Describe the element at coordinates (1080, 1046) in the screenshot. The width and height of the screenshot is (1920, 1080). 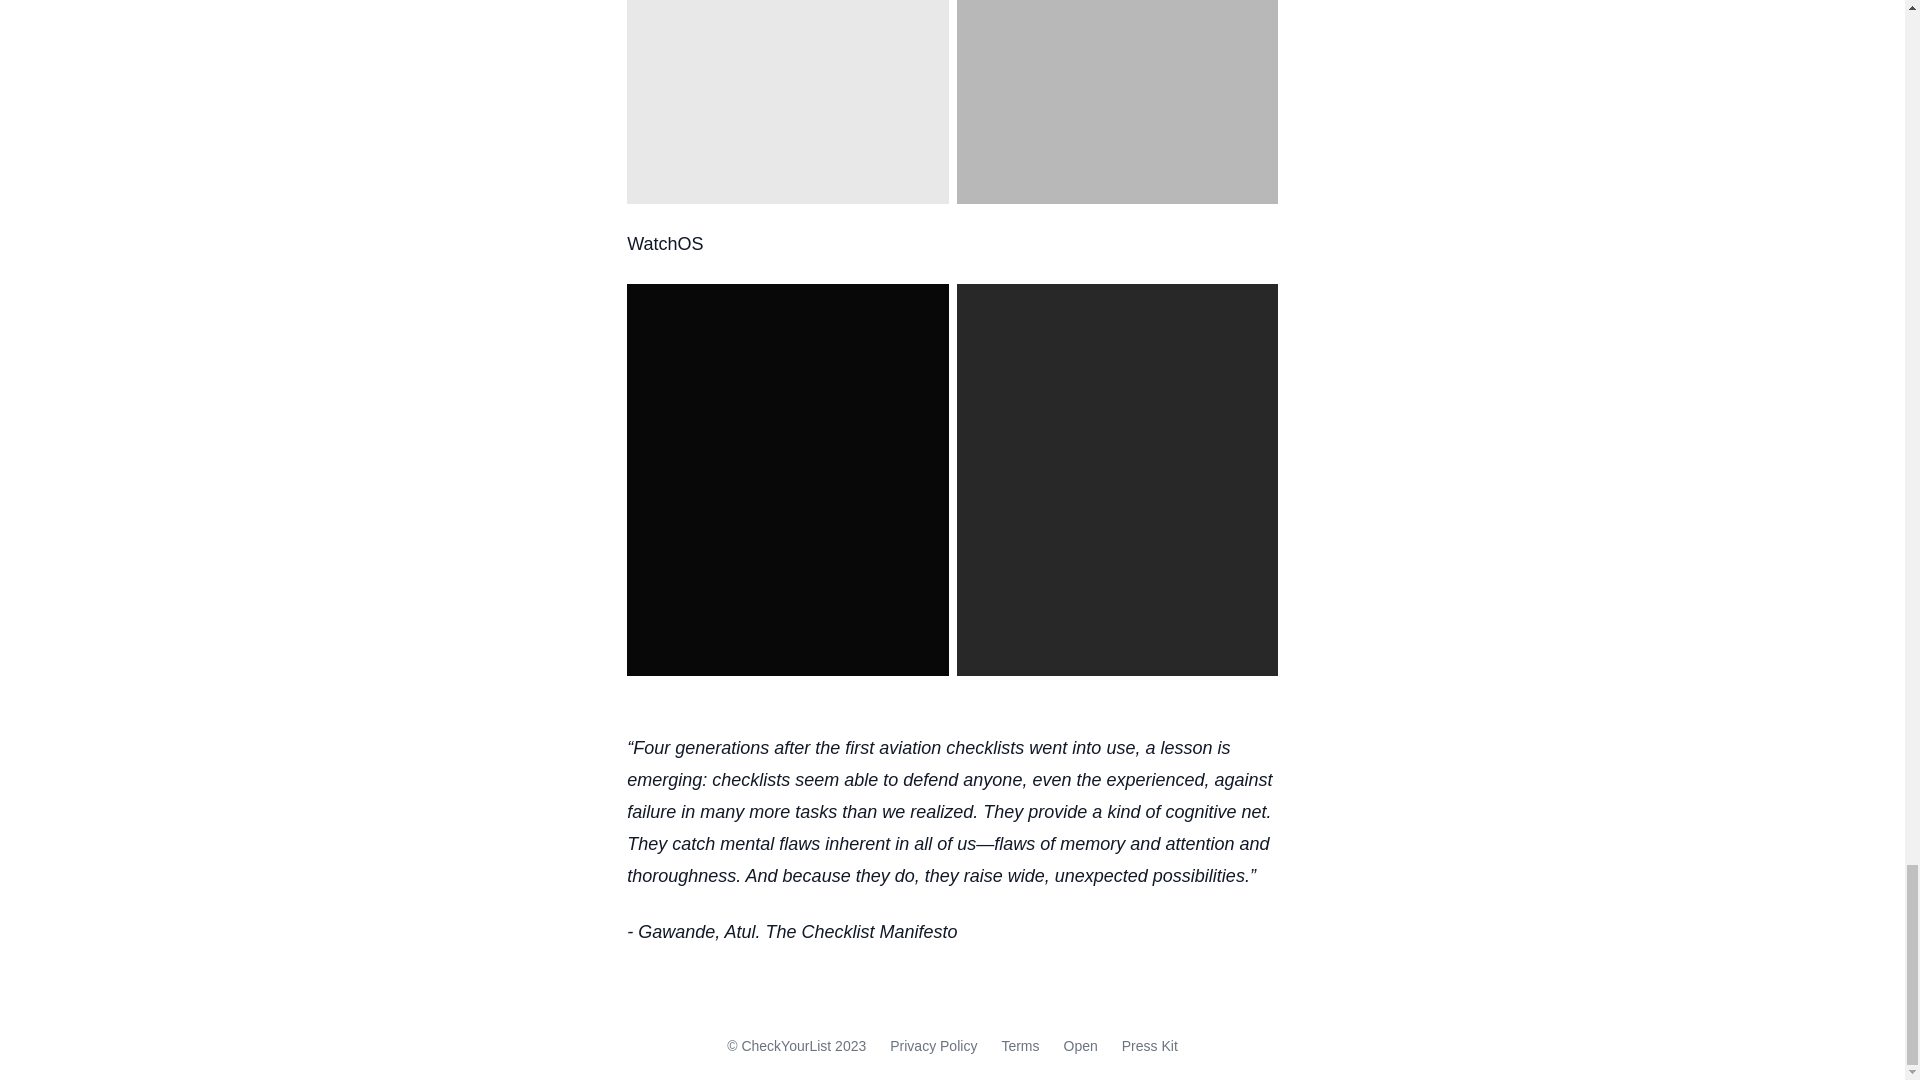
I see `Open` at that location.